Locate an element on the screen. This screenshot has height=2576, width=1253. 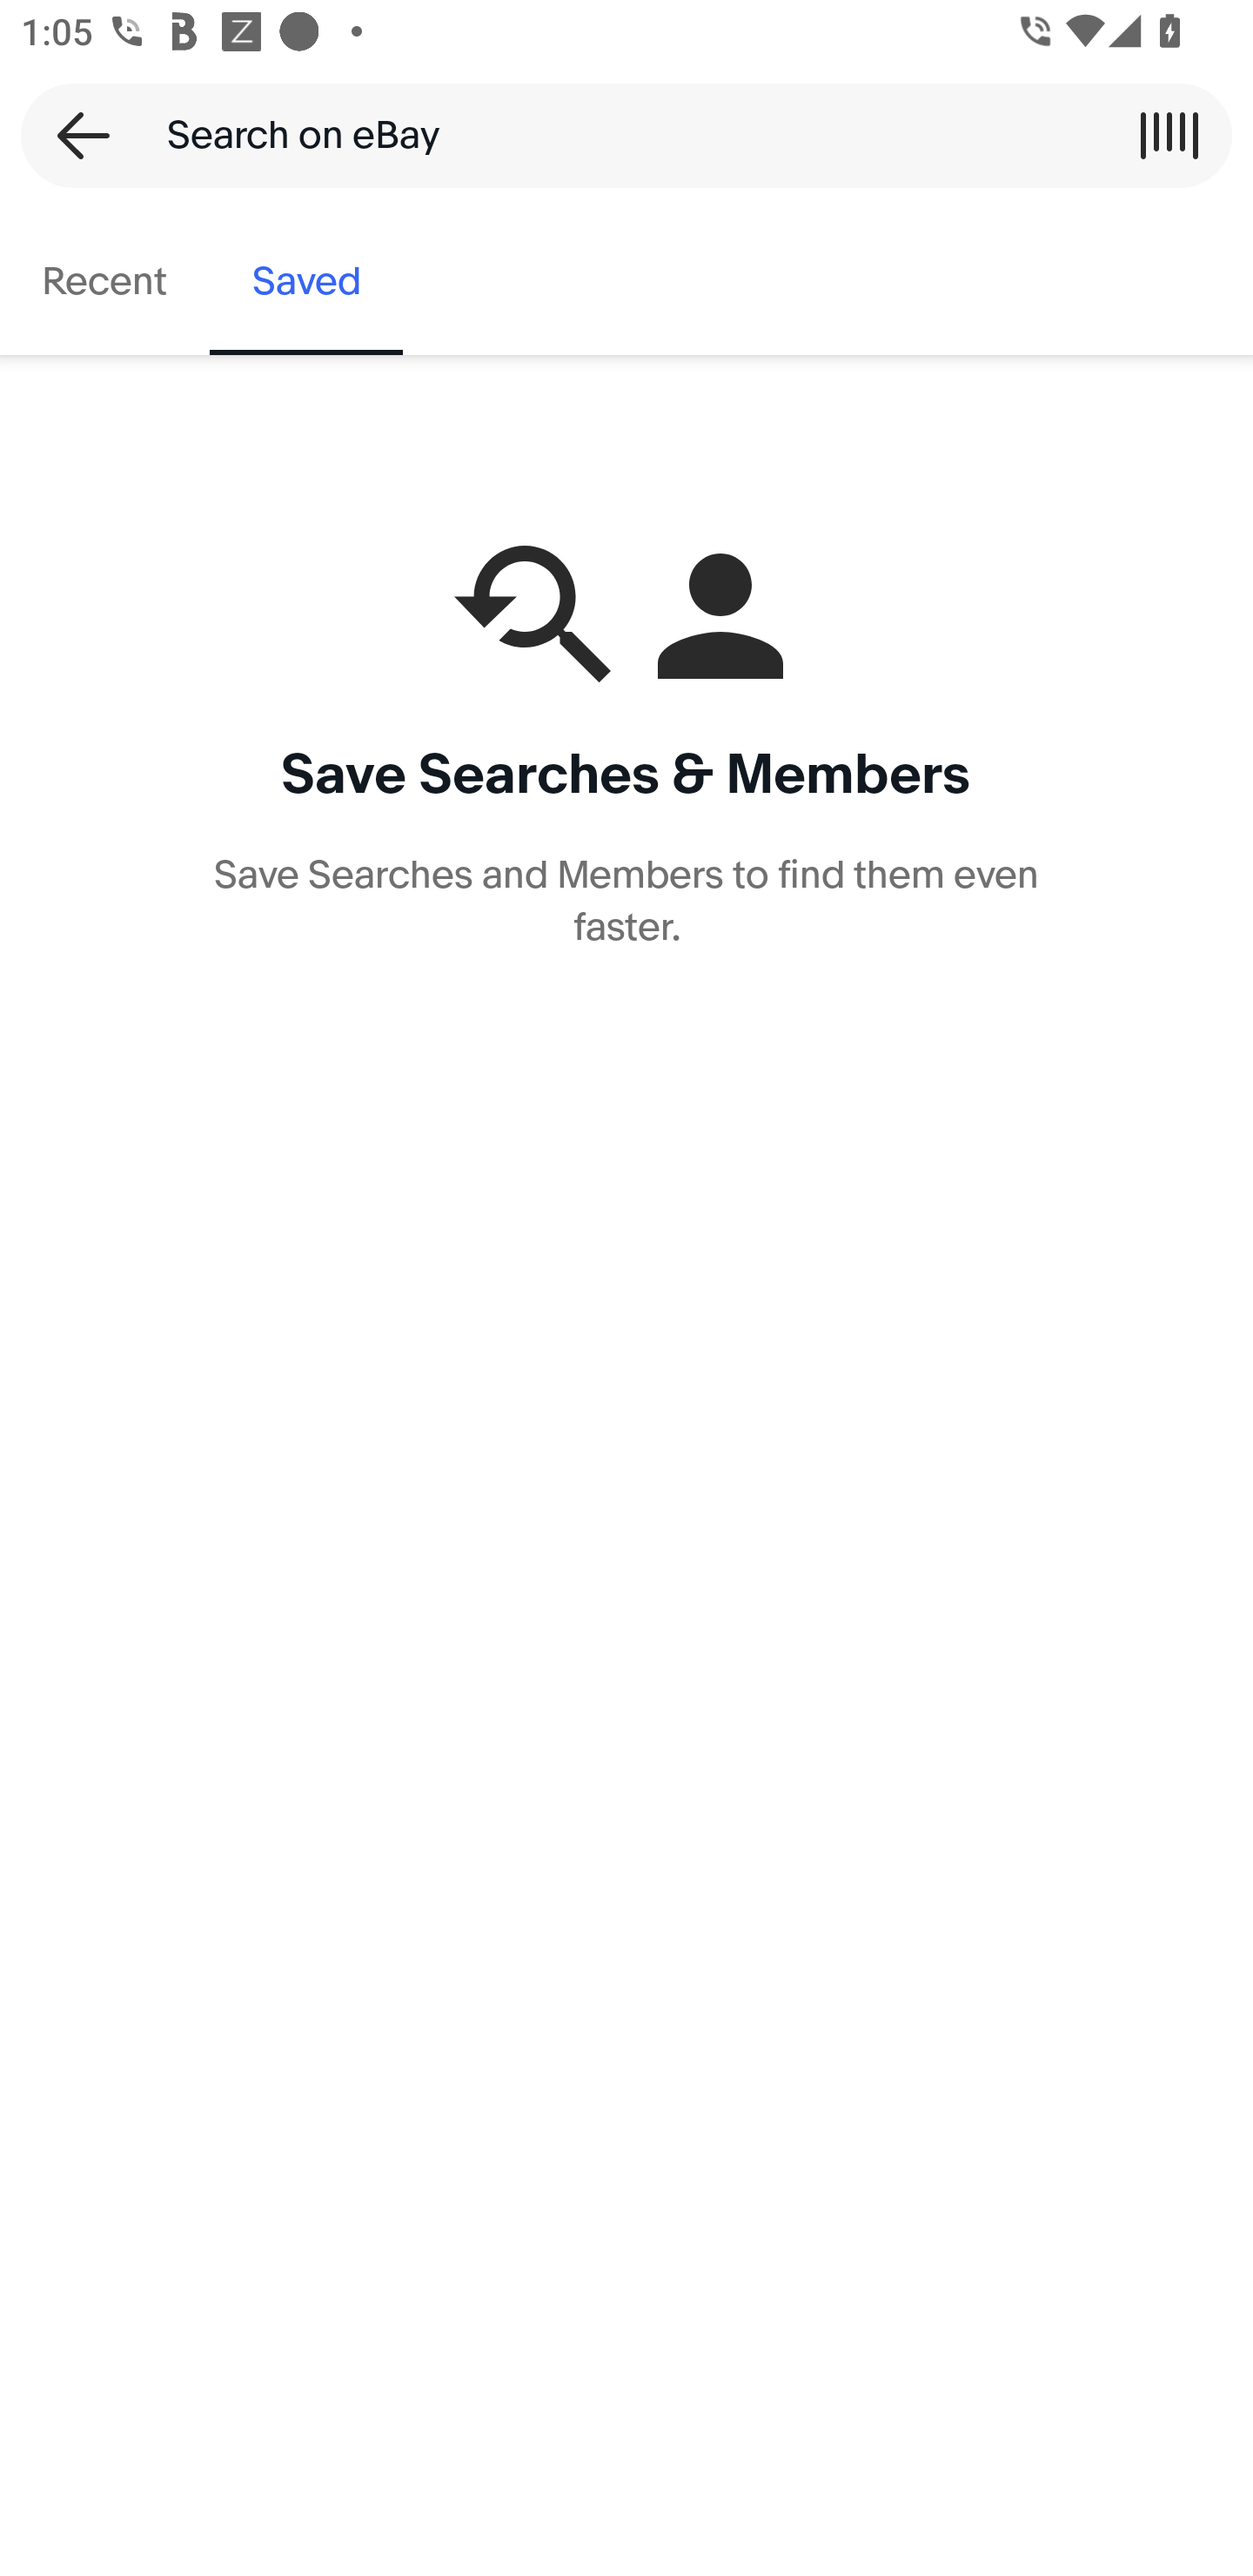
Search on eBay is located at coordinates (616, 135).